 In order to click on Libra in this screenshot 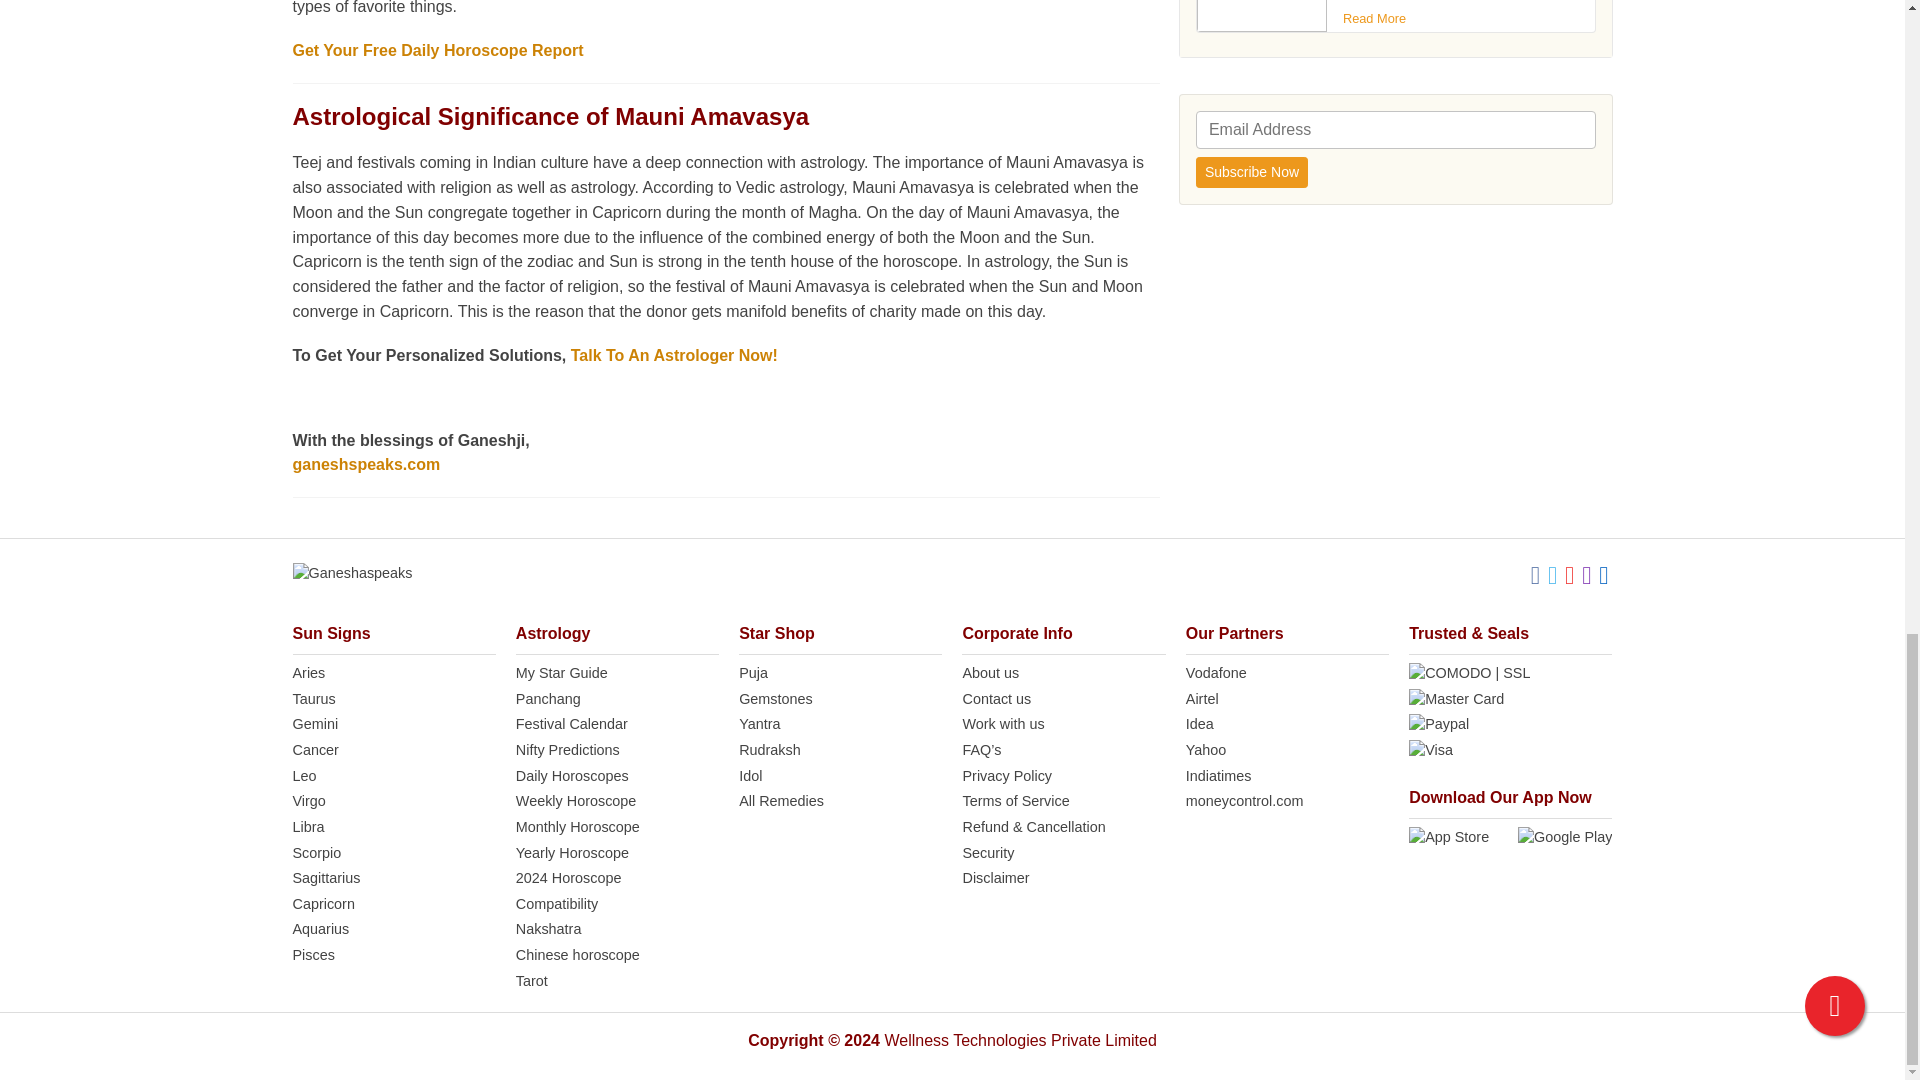, I will do `click(393, 828)`.